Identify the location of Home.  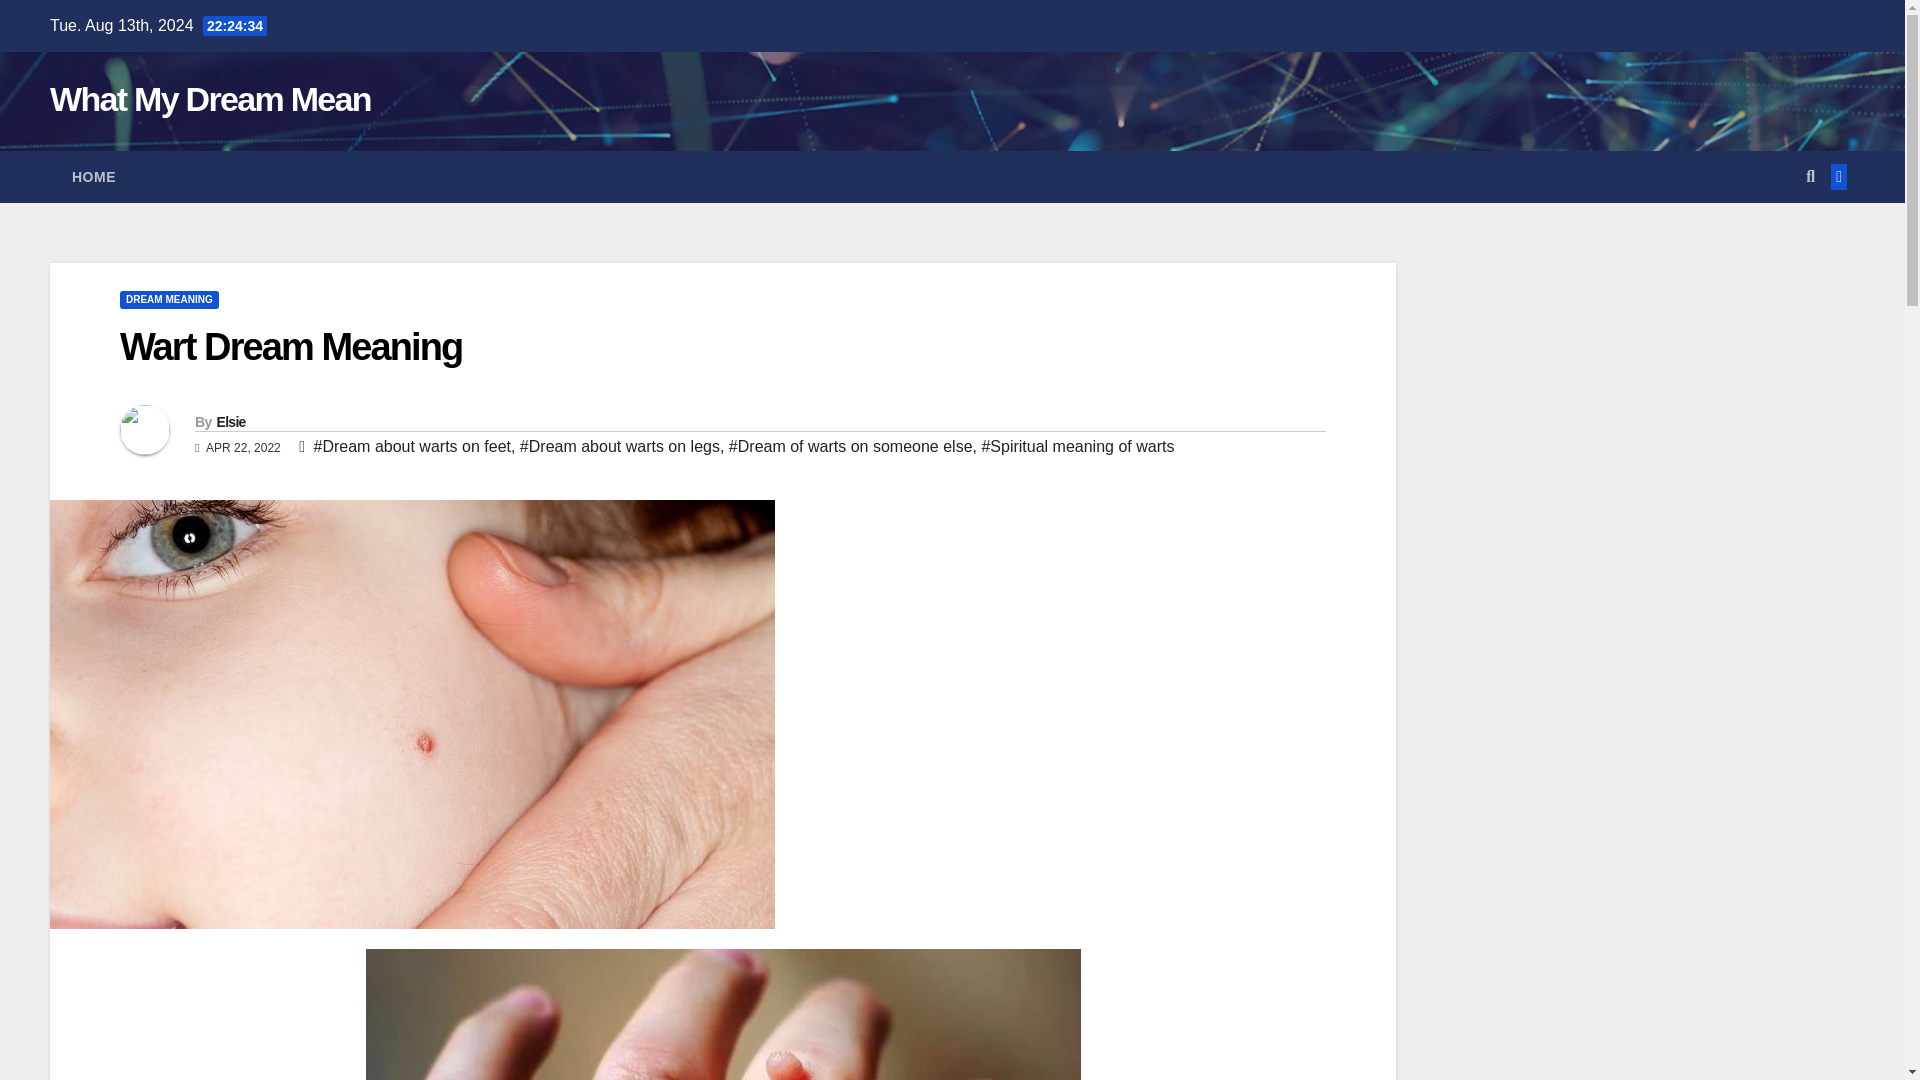
(94, 177).